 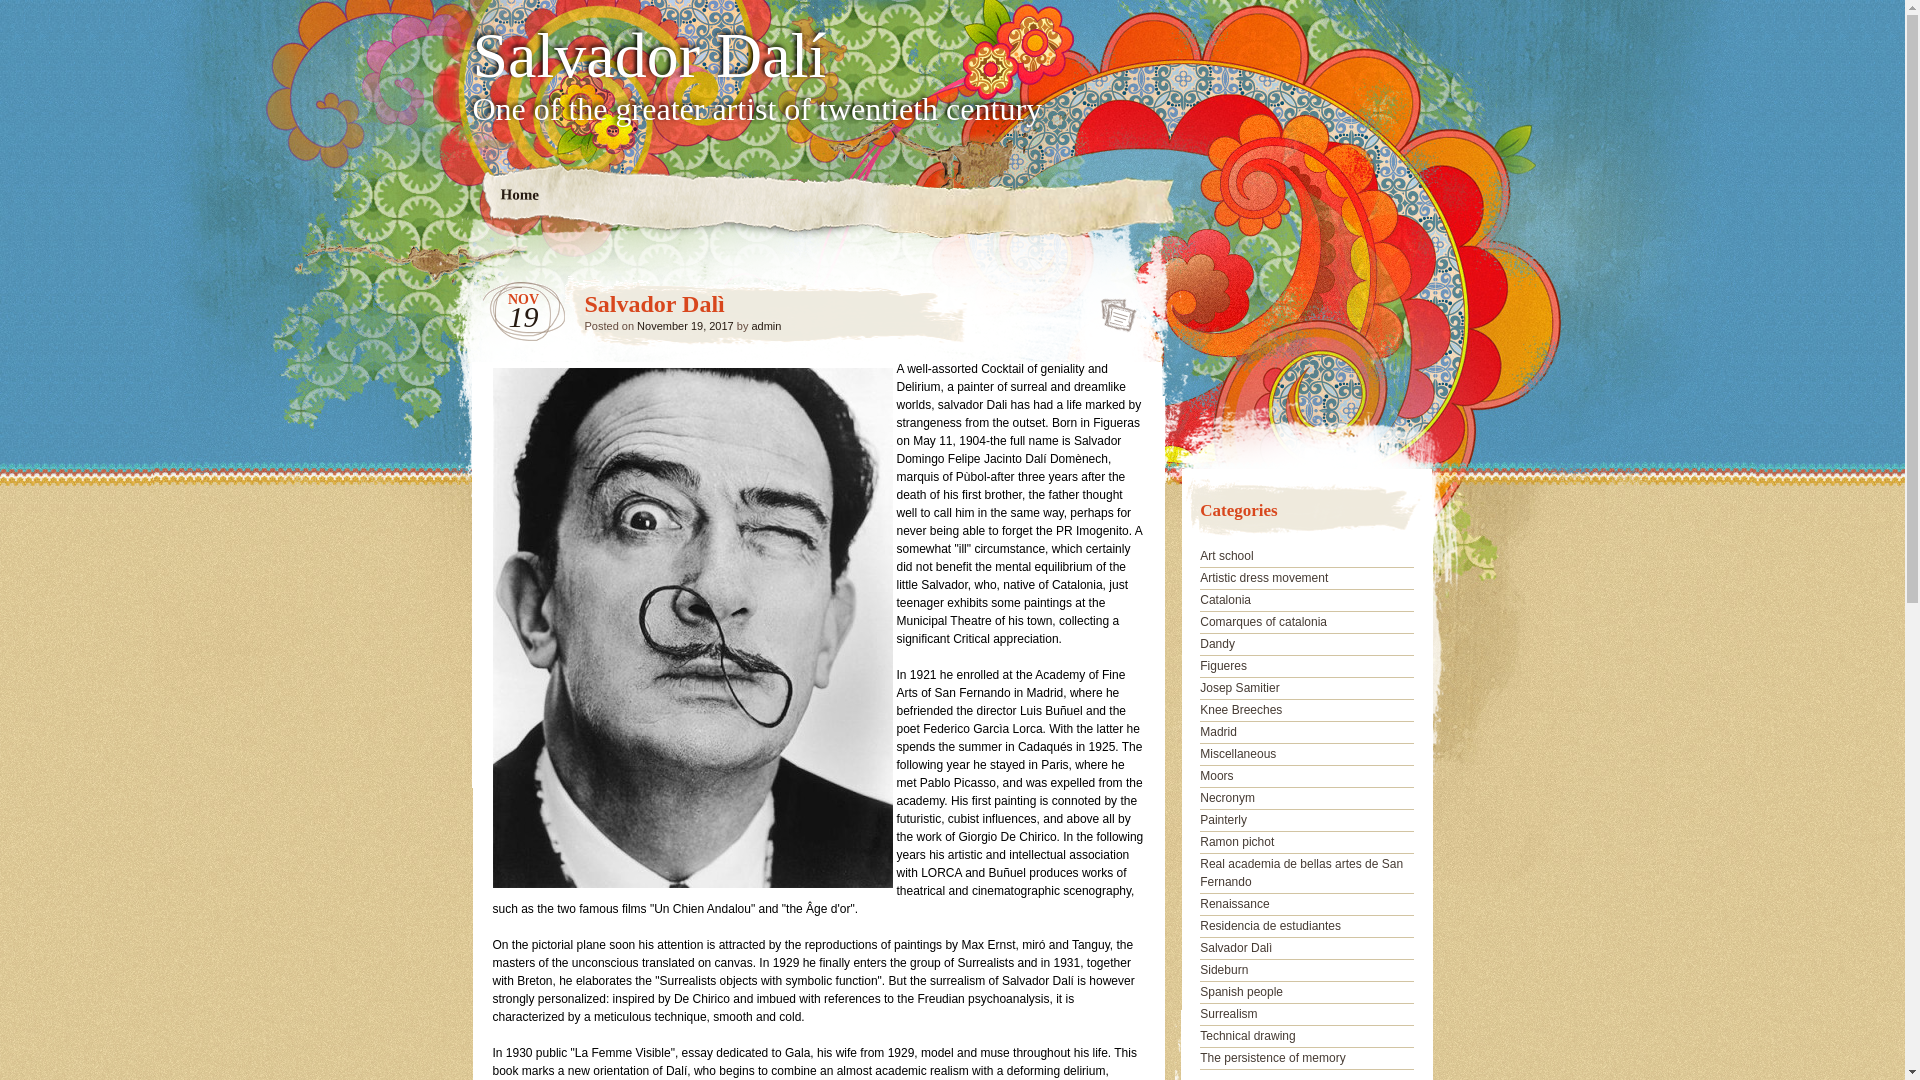 I want to click on Moors, so click(x=1216, y=776).